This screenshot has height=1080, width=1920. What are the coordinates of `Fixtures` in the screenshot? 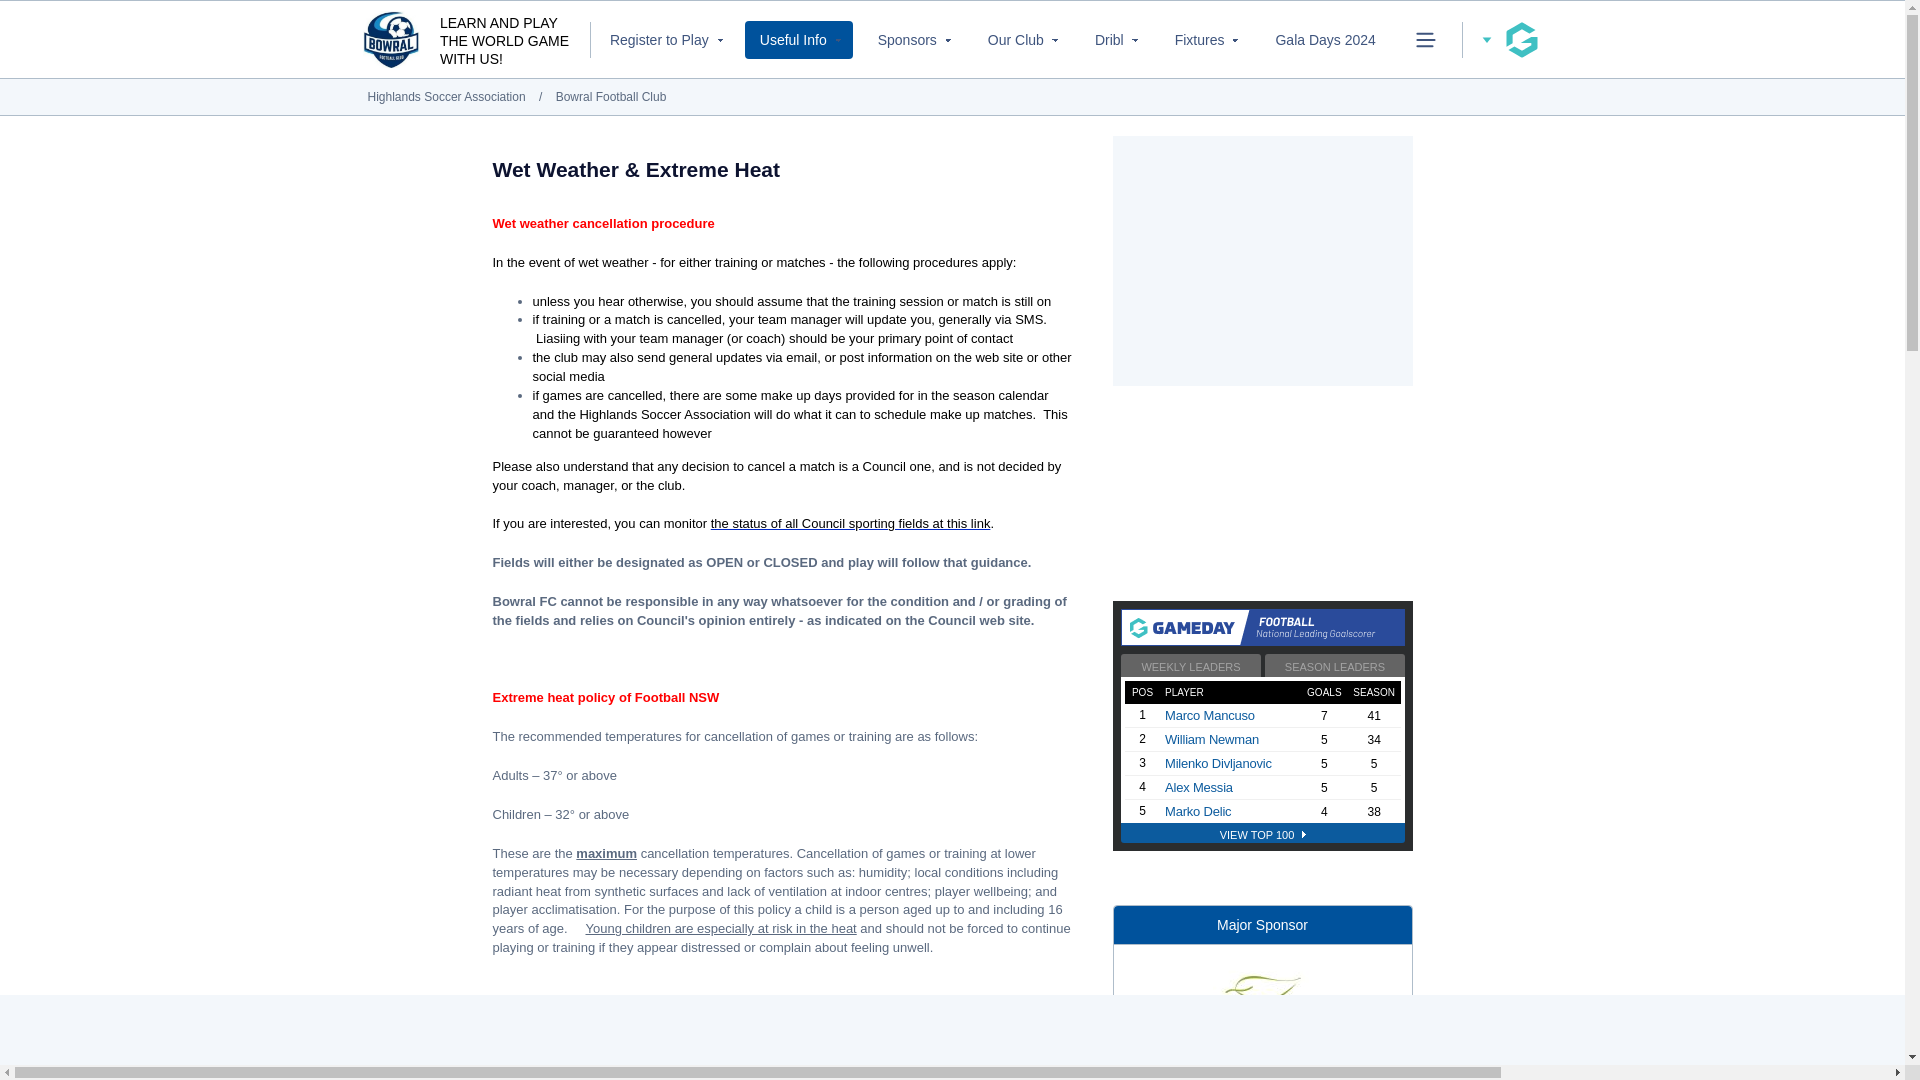 It's located at (1205, 40).